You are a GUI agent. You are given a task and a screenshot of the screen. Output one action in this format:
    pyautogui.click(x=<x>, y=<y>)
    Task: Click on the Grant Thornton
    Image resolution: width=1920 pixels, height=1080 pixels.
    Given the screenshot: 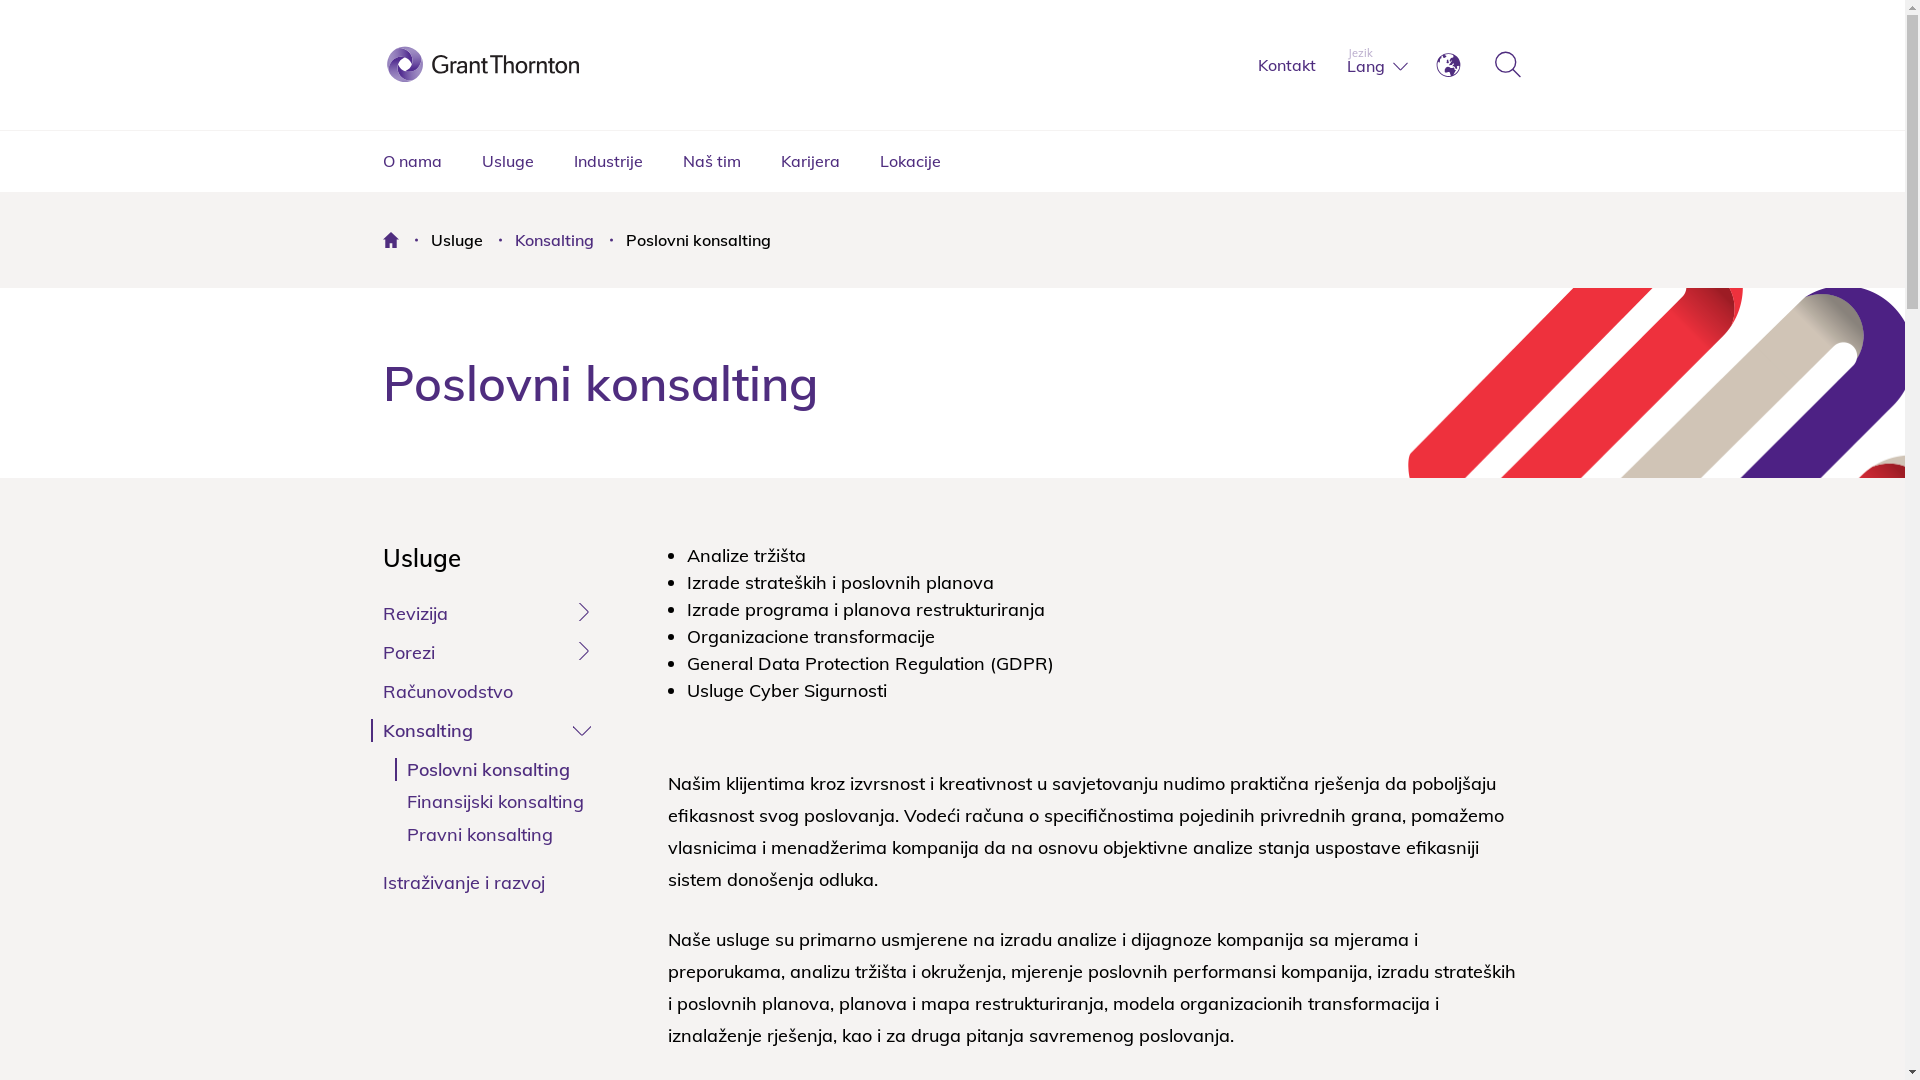 What is the action you would take?
    pyautogui.click(x=542, y=58)
    